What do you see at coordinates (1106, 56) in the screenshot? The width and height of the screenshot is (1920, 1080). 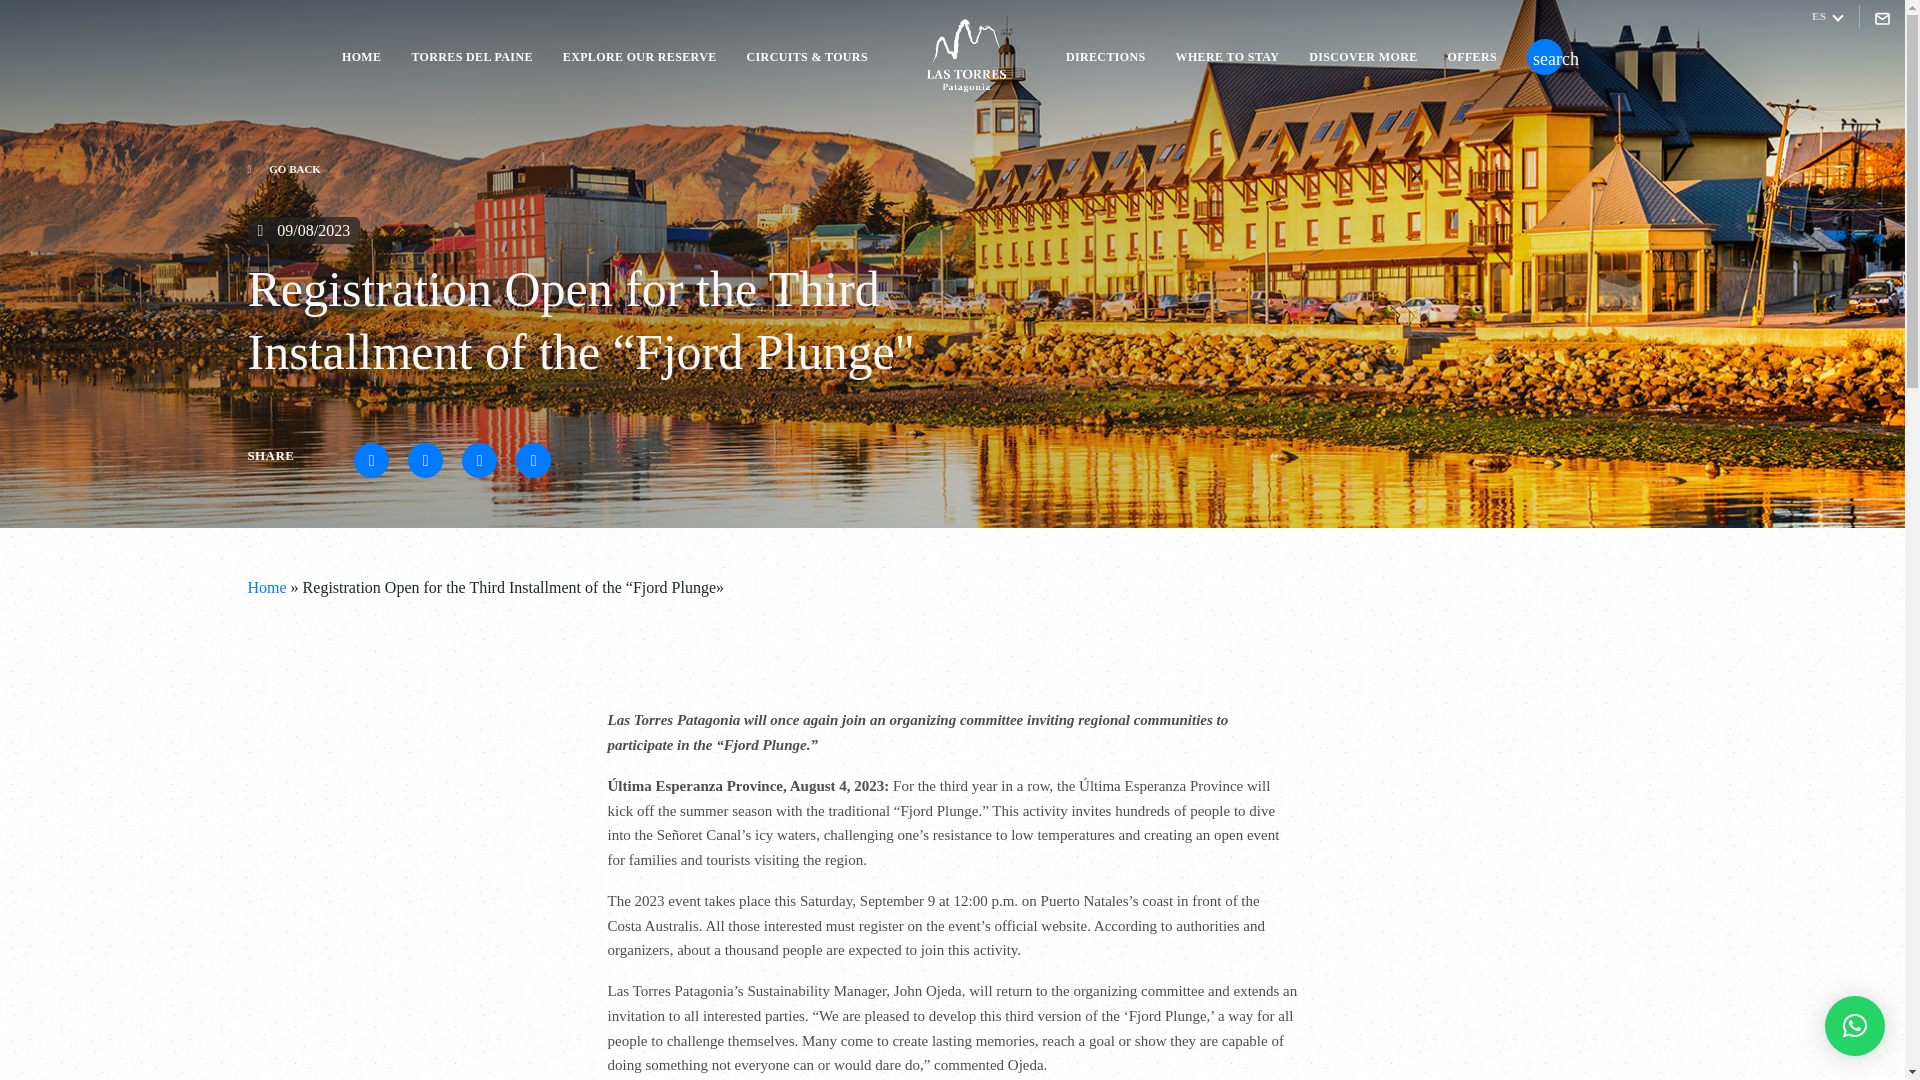 I see `DIRECTIONS` at bounding box center [1106, 56].